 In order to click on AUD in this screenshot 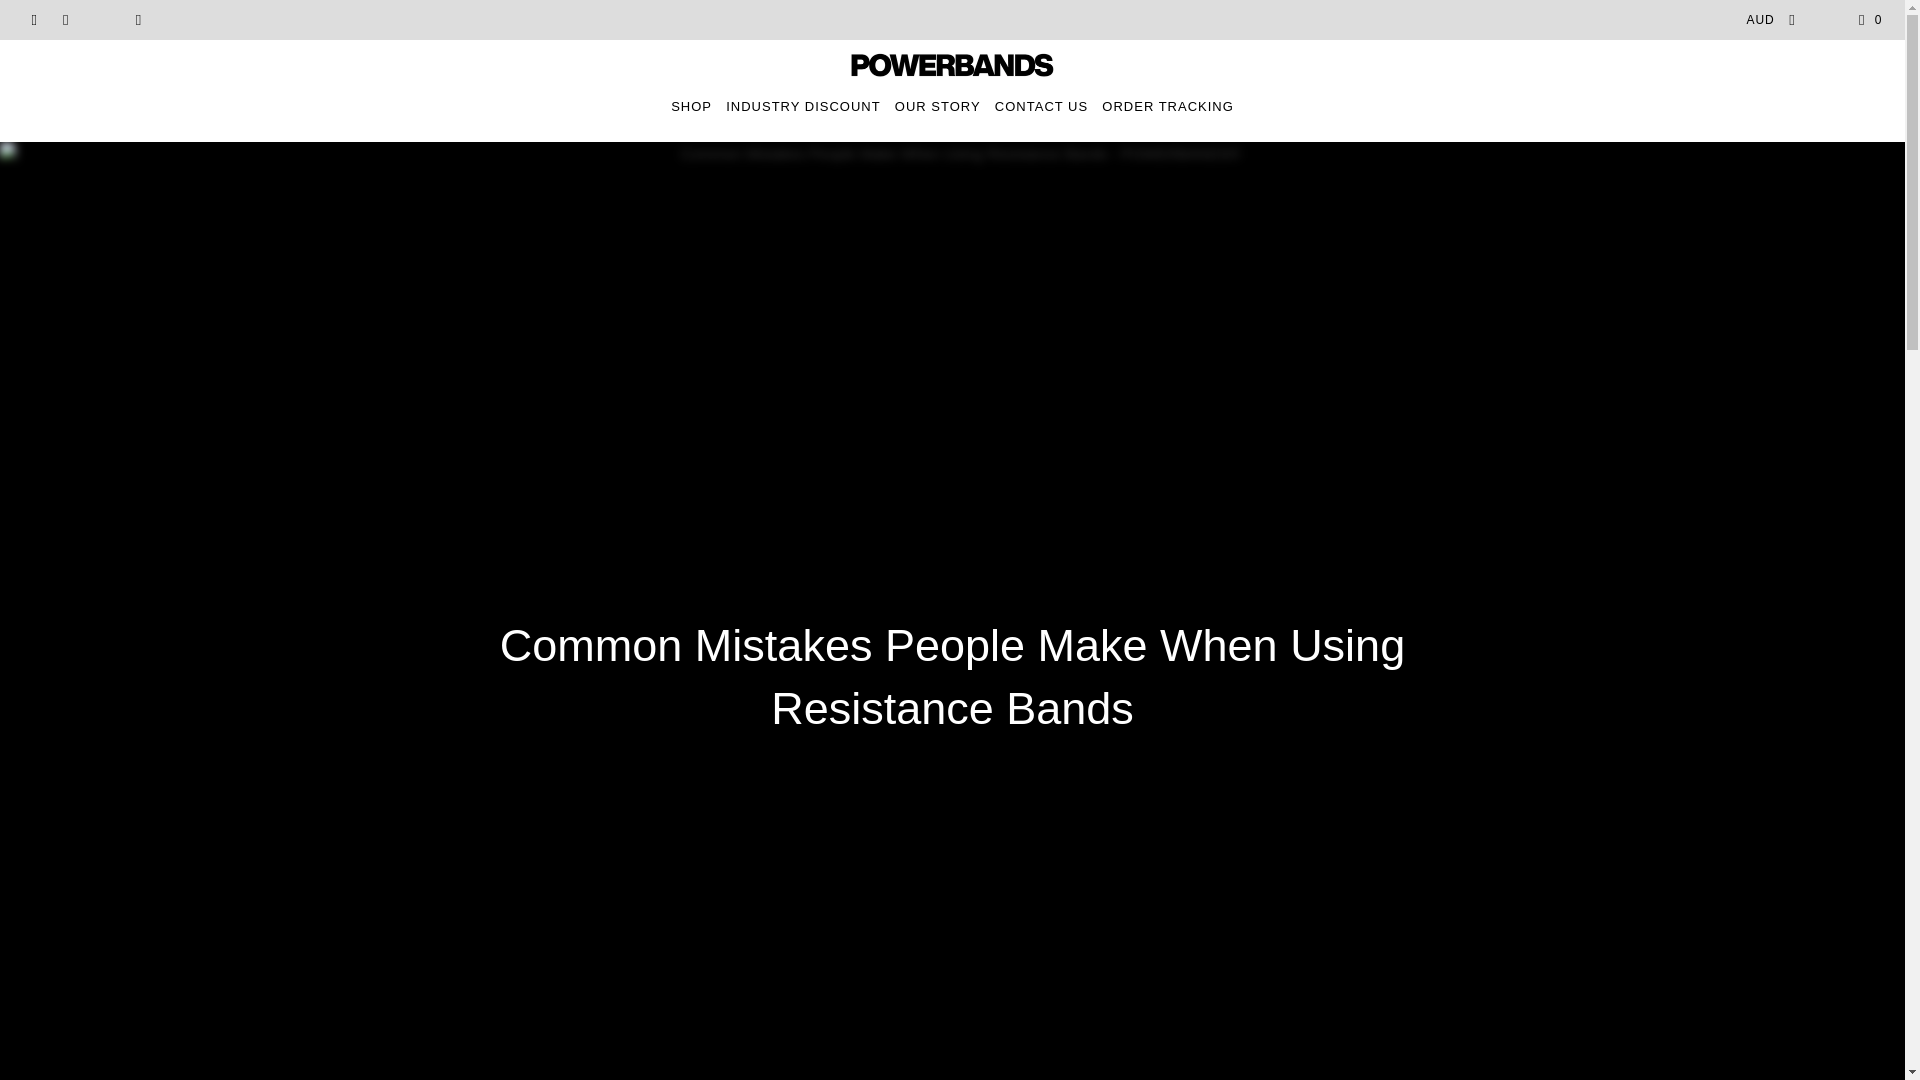, I will do `click(1764, 20)`.